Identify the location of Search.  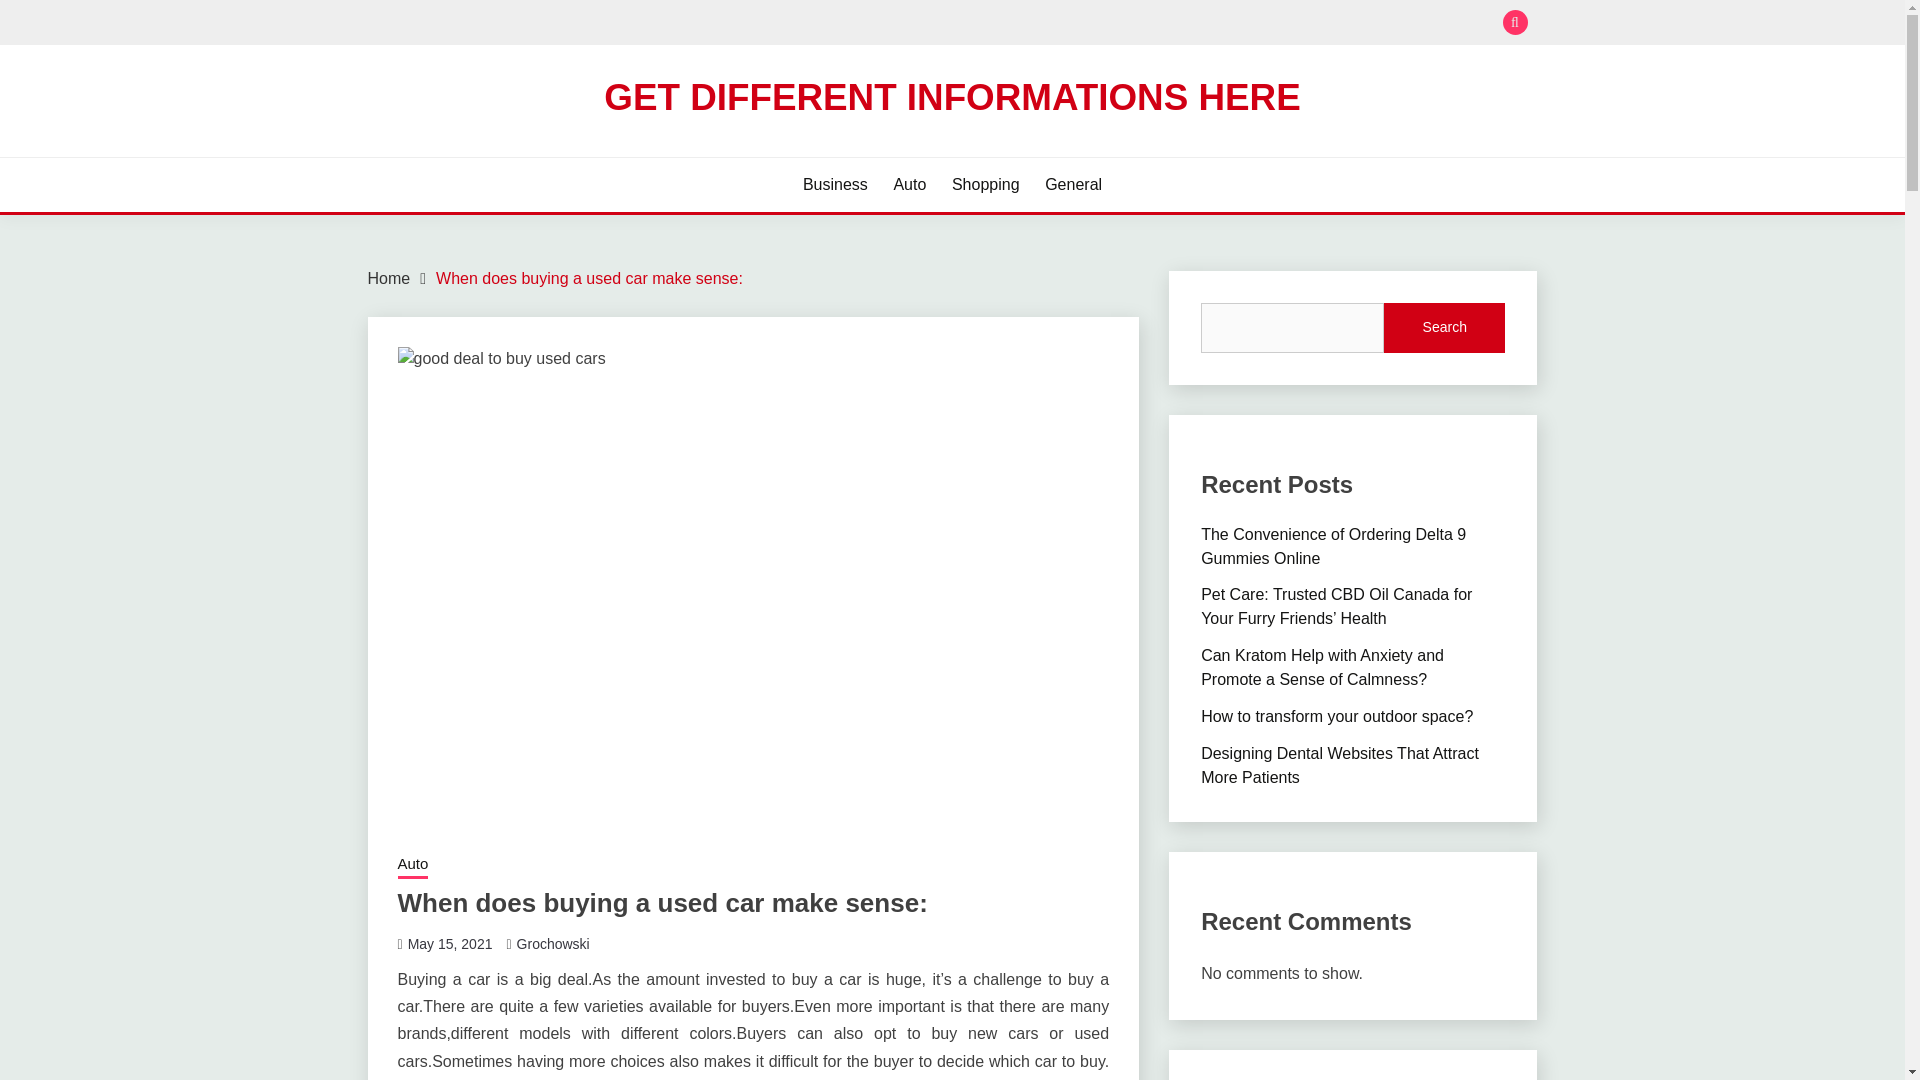
(1098, 24).